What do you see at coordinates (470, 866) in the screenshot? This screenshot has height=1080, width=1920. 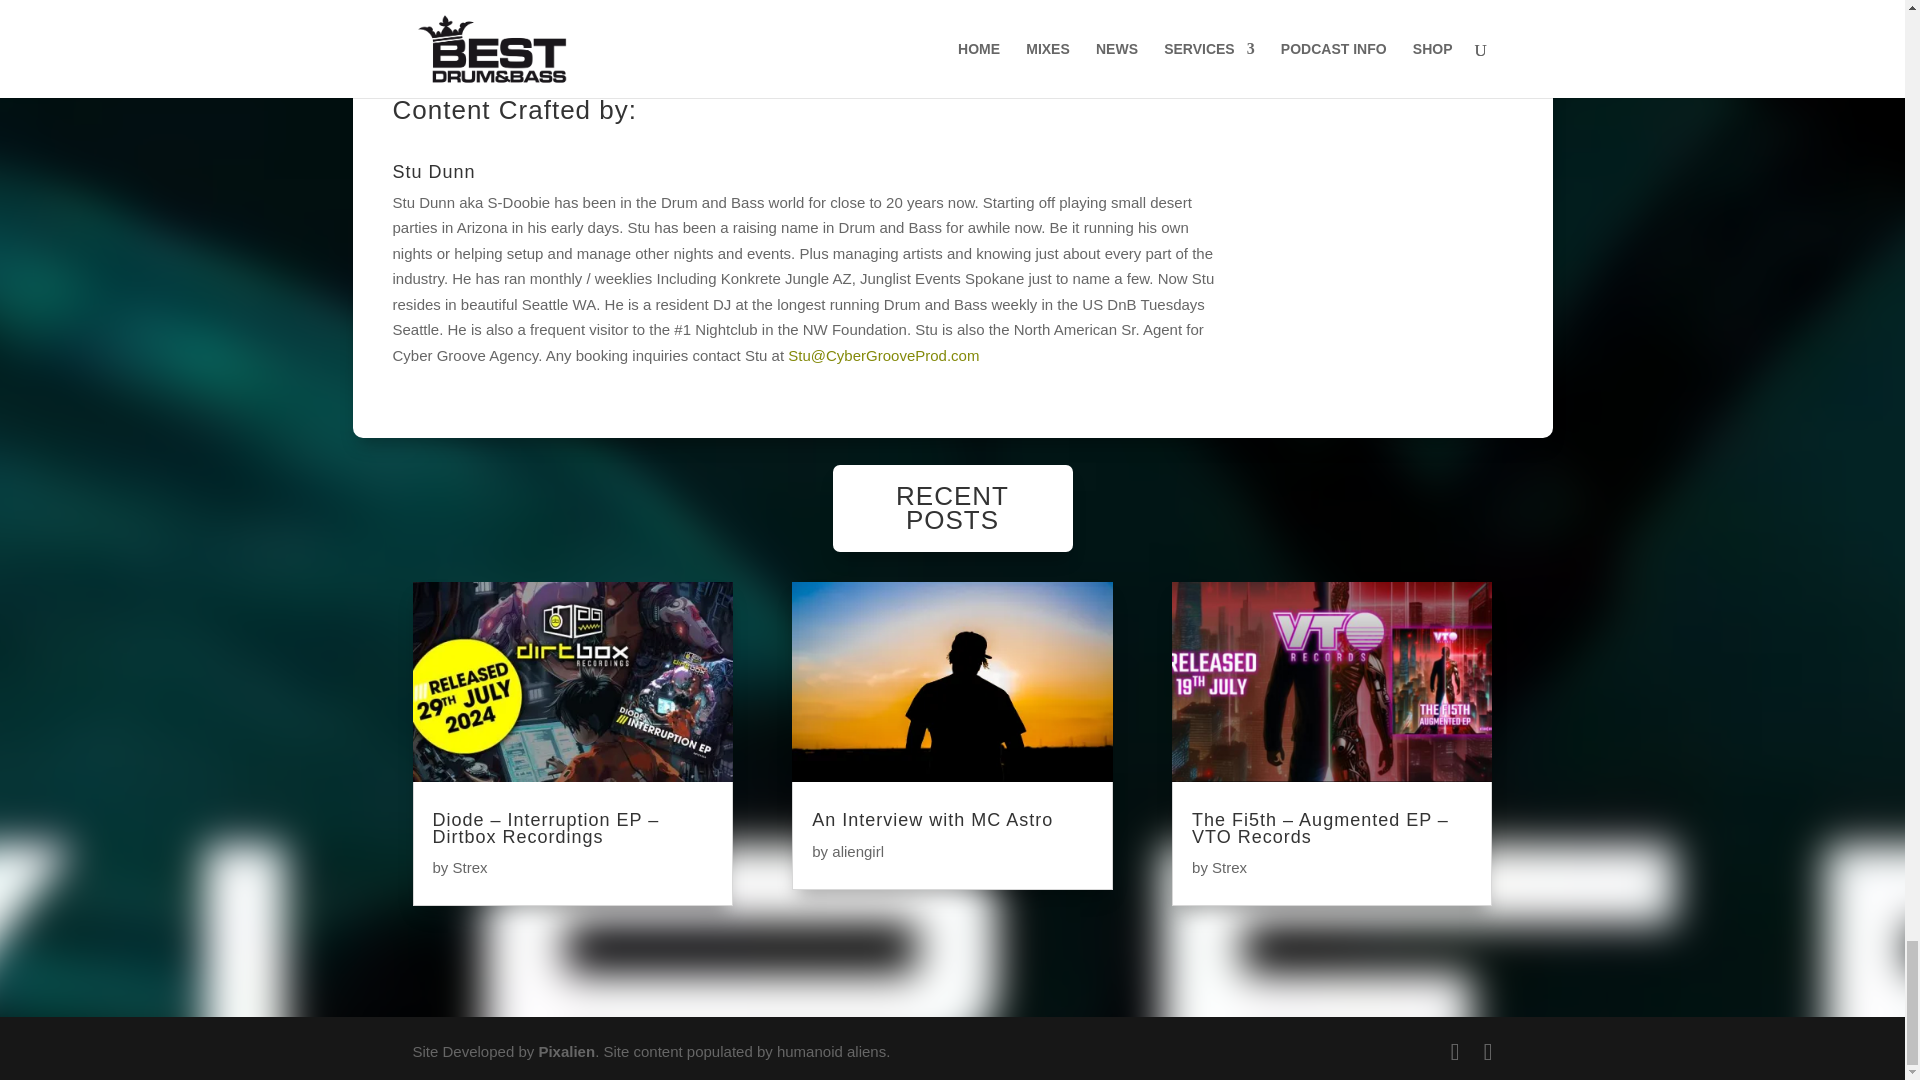 I see `Strex` at bounding box center [470, 866].